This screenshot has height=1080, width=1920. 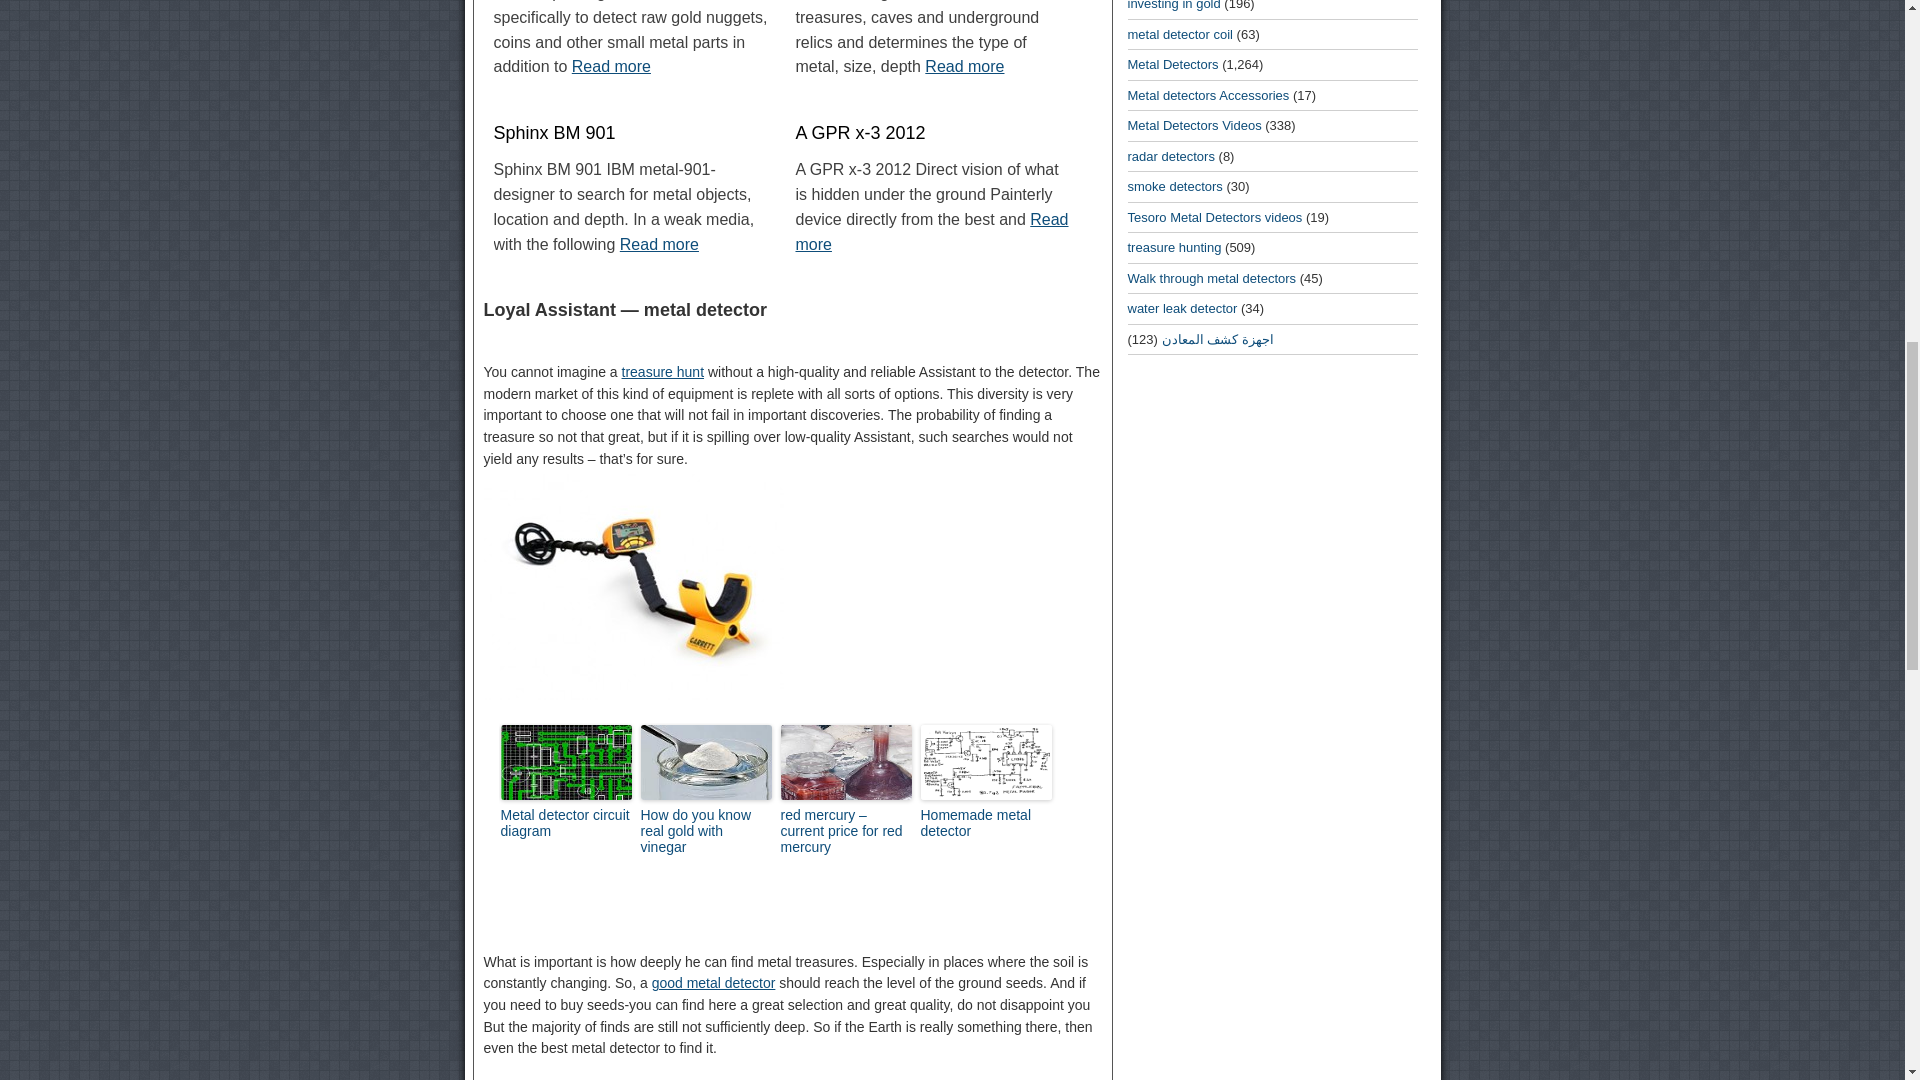 What do you see at coordinates (714, 983) in the screenshot?
I see `good metal detector` at bounding box center [714, 983].